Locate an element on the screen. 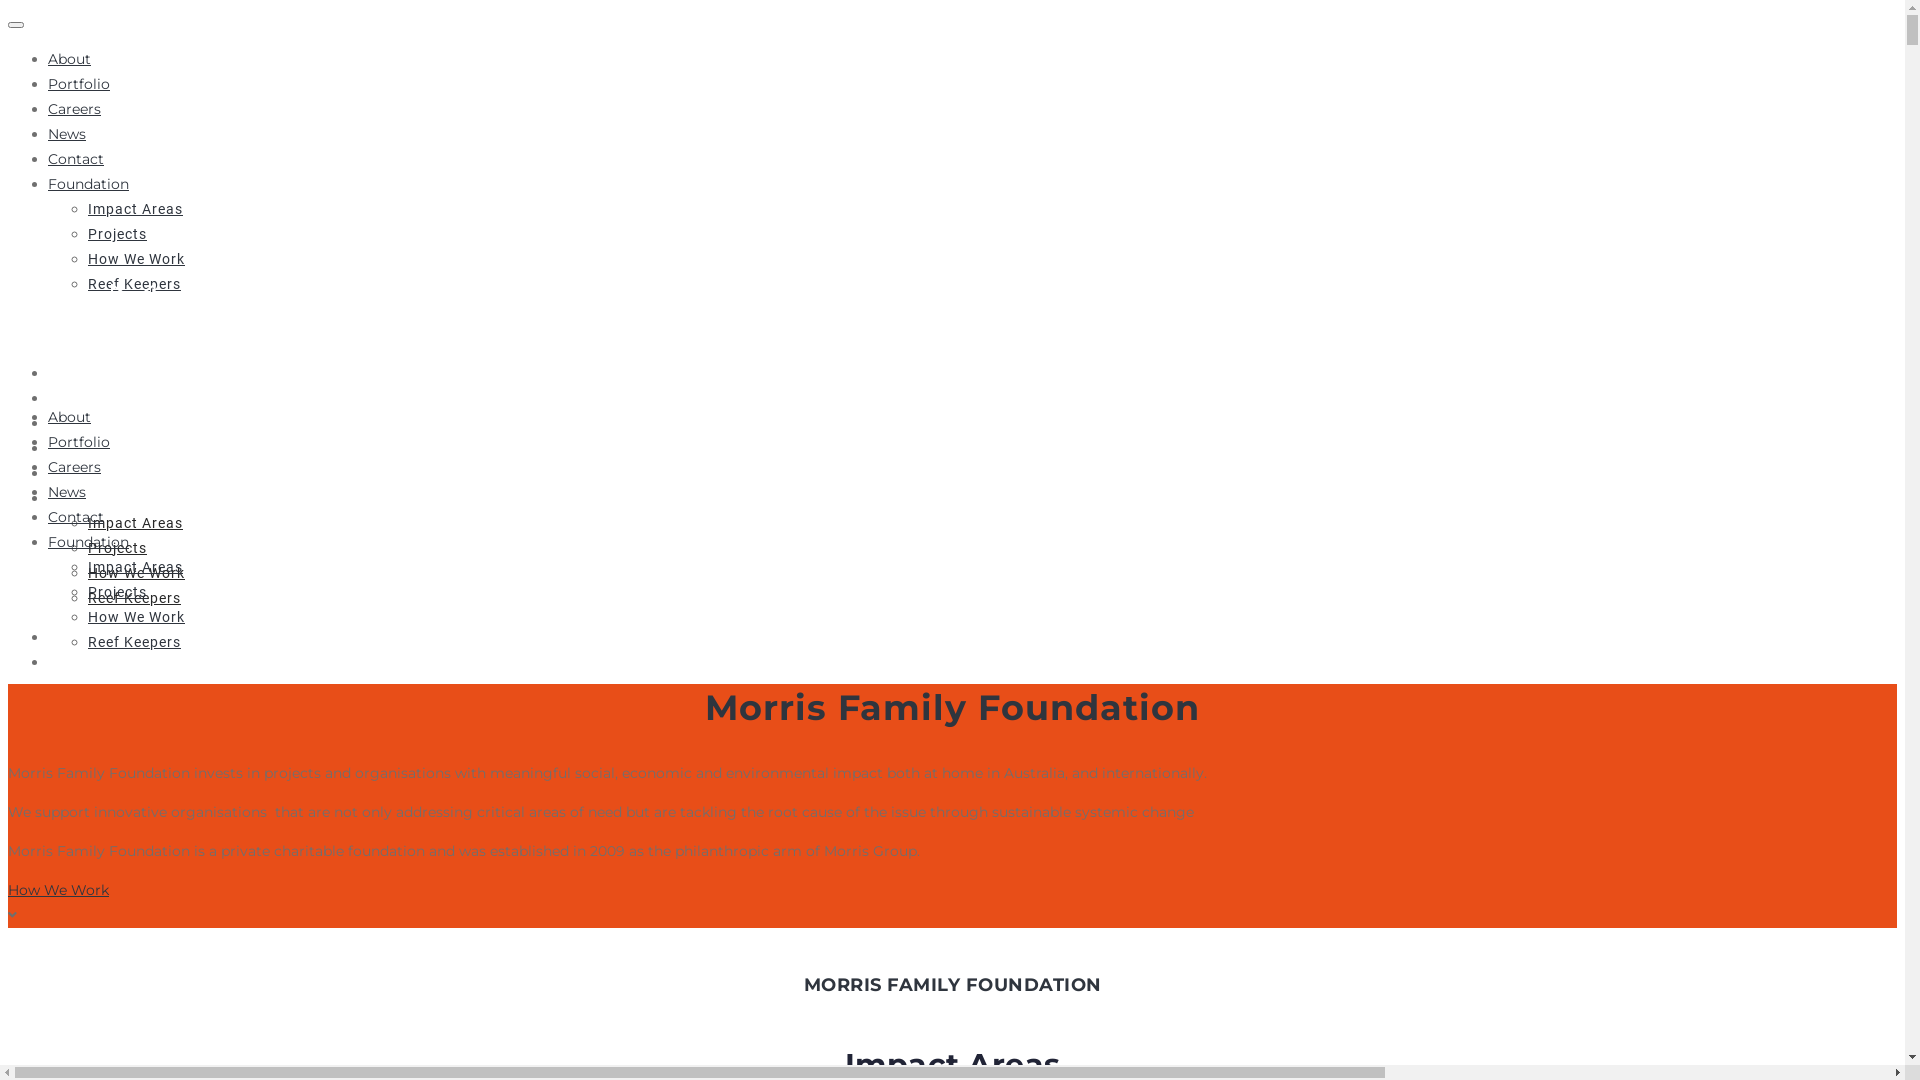  Foundation is located at coordinates (88, 542).